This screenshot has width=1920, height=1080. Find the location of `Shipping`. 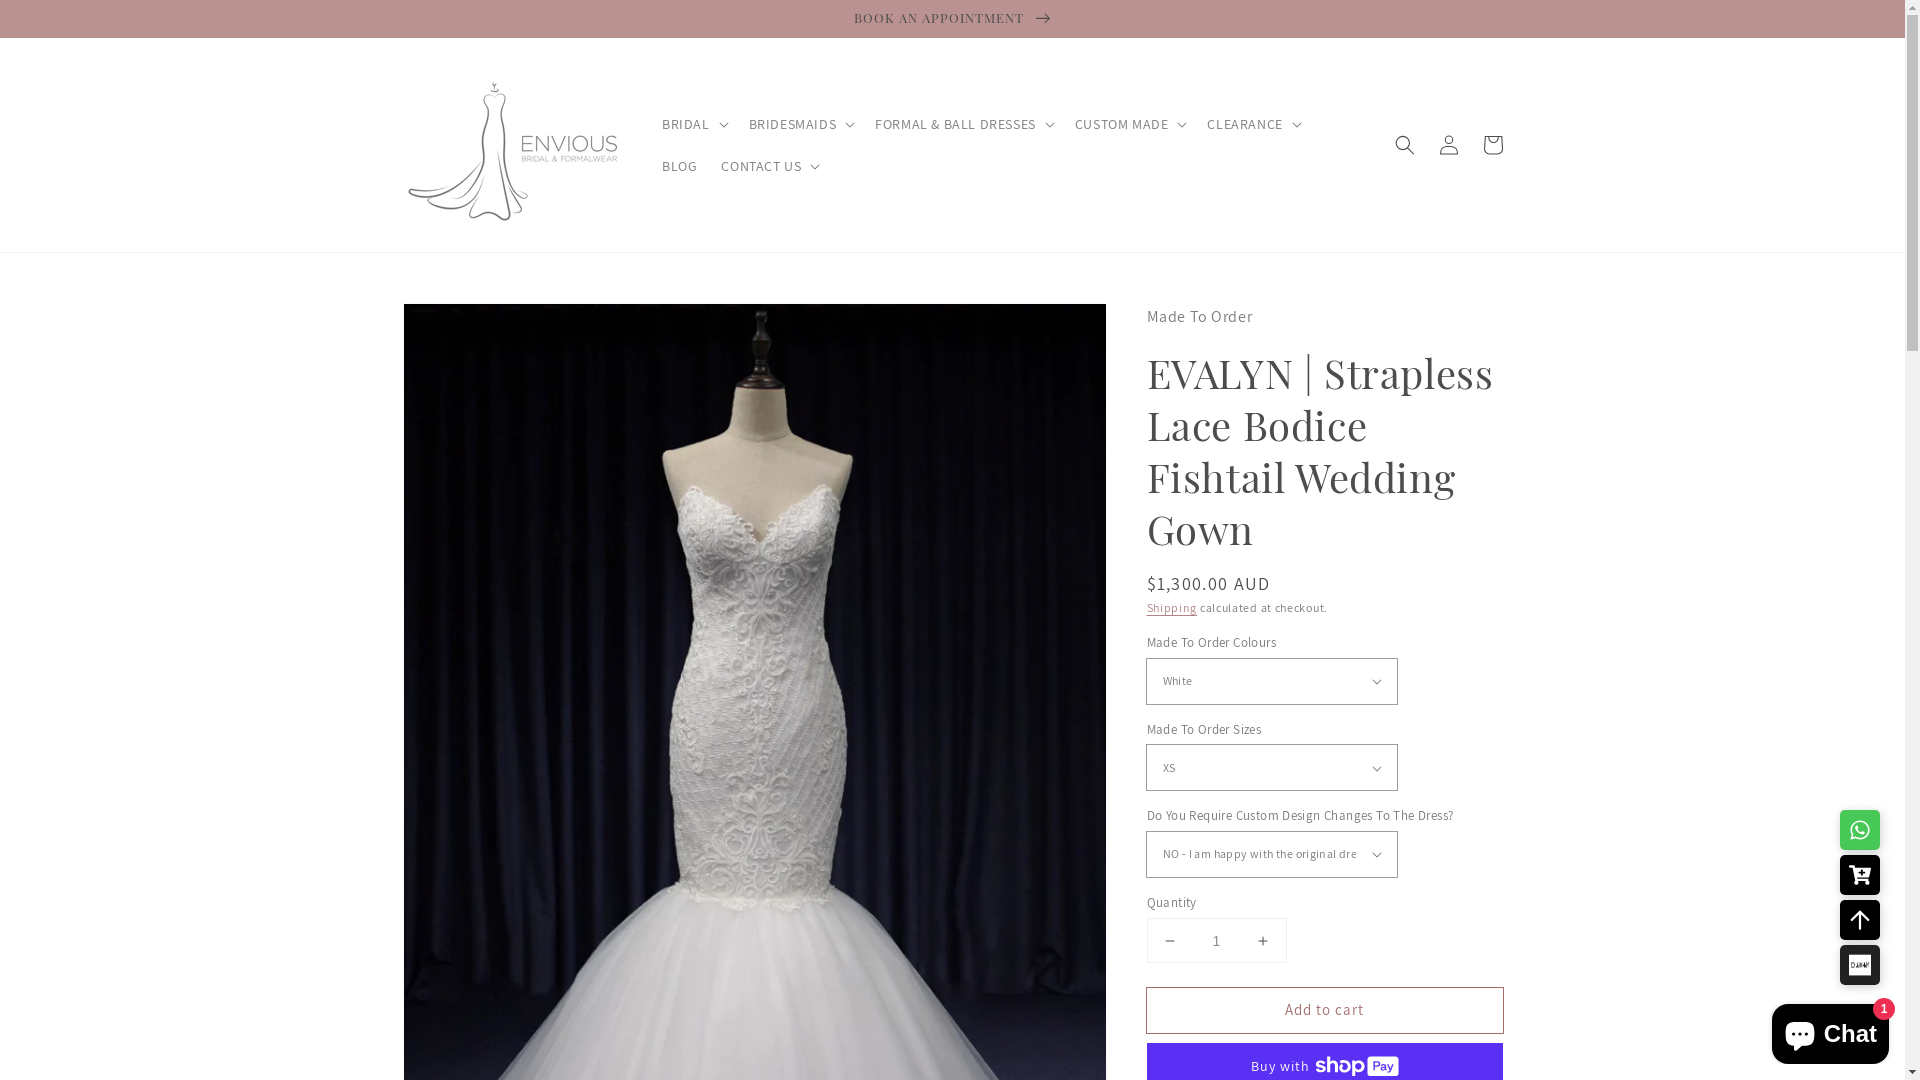

Shipping is located at coordinates (1172, 608).